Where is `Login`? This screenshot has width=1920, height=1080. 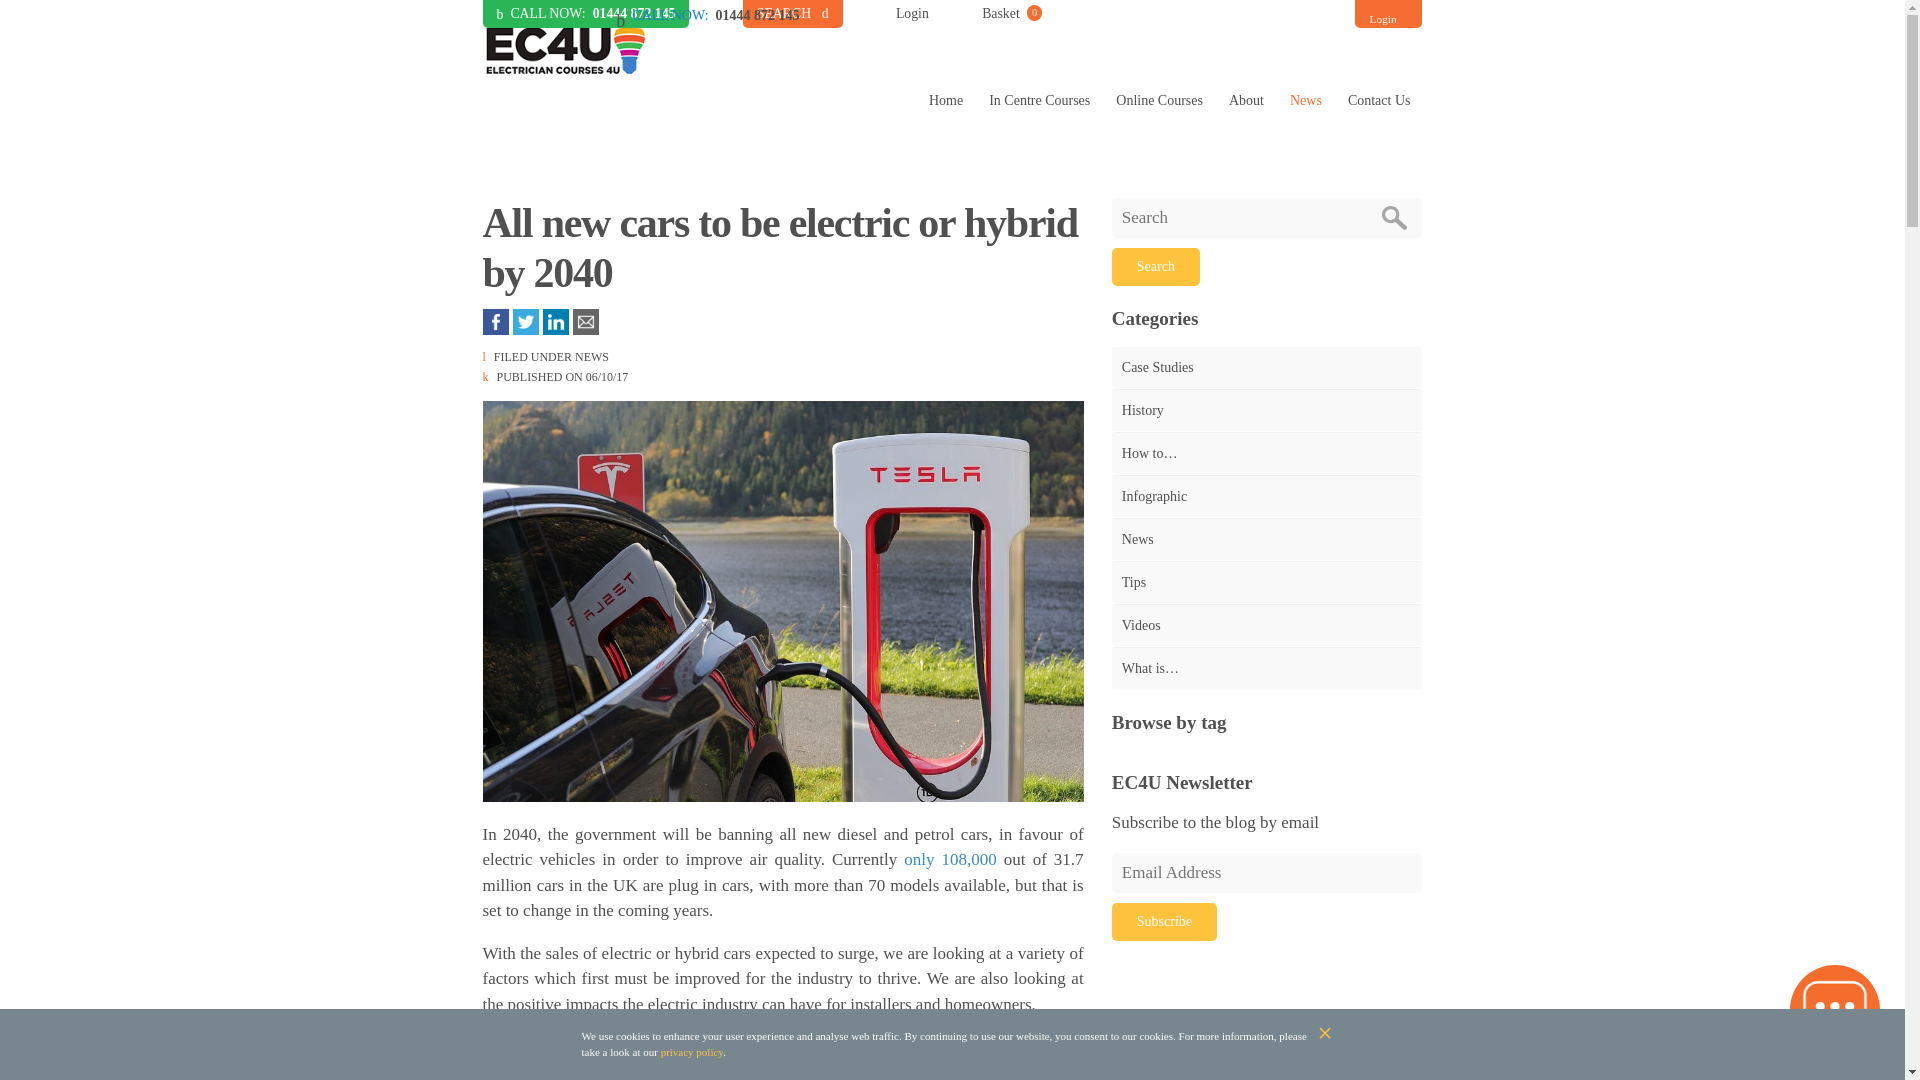
Login is located at coordinates (1159, 100).